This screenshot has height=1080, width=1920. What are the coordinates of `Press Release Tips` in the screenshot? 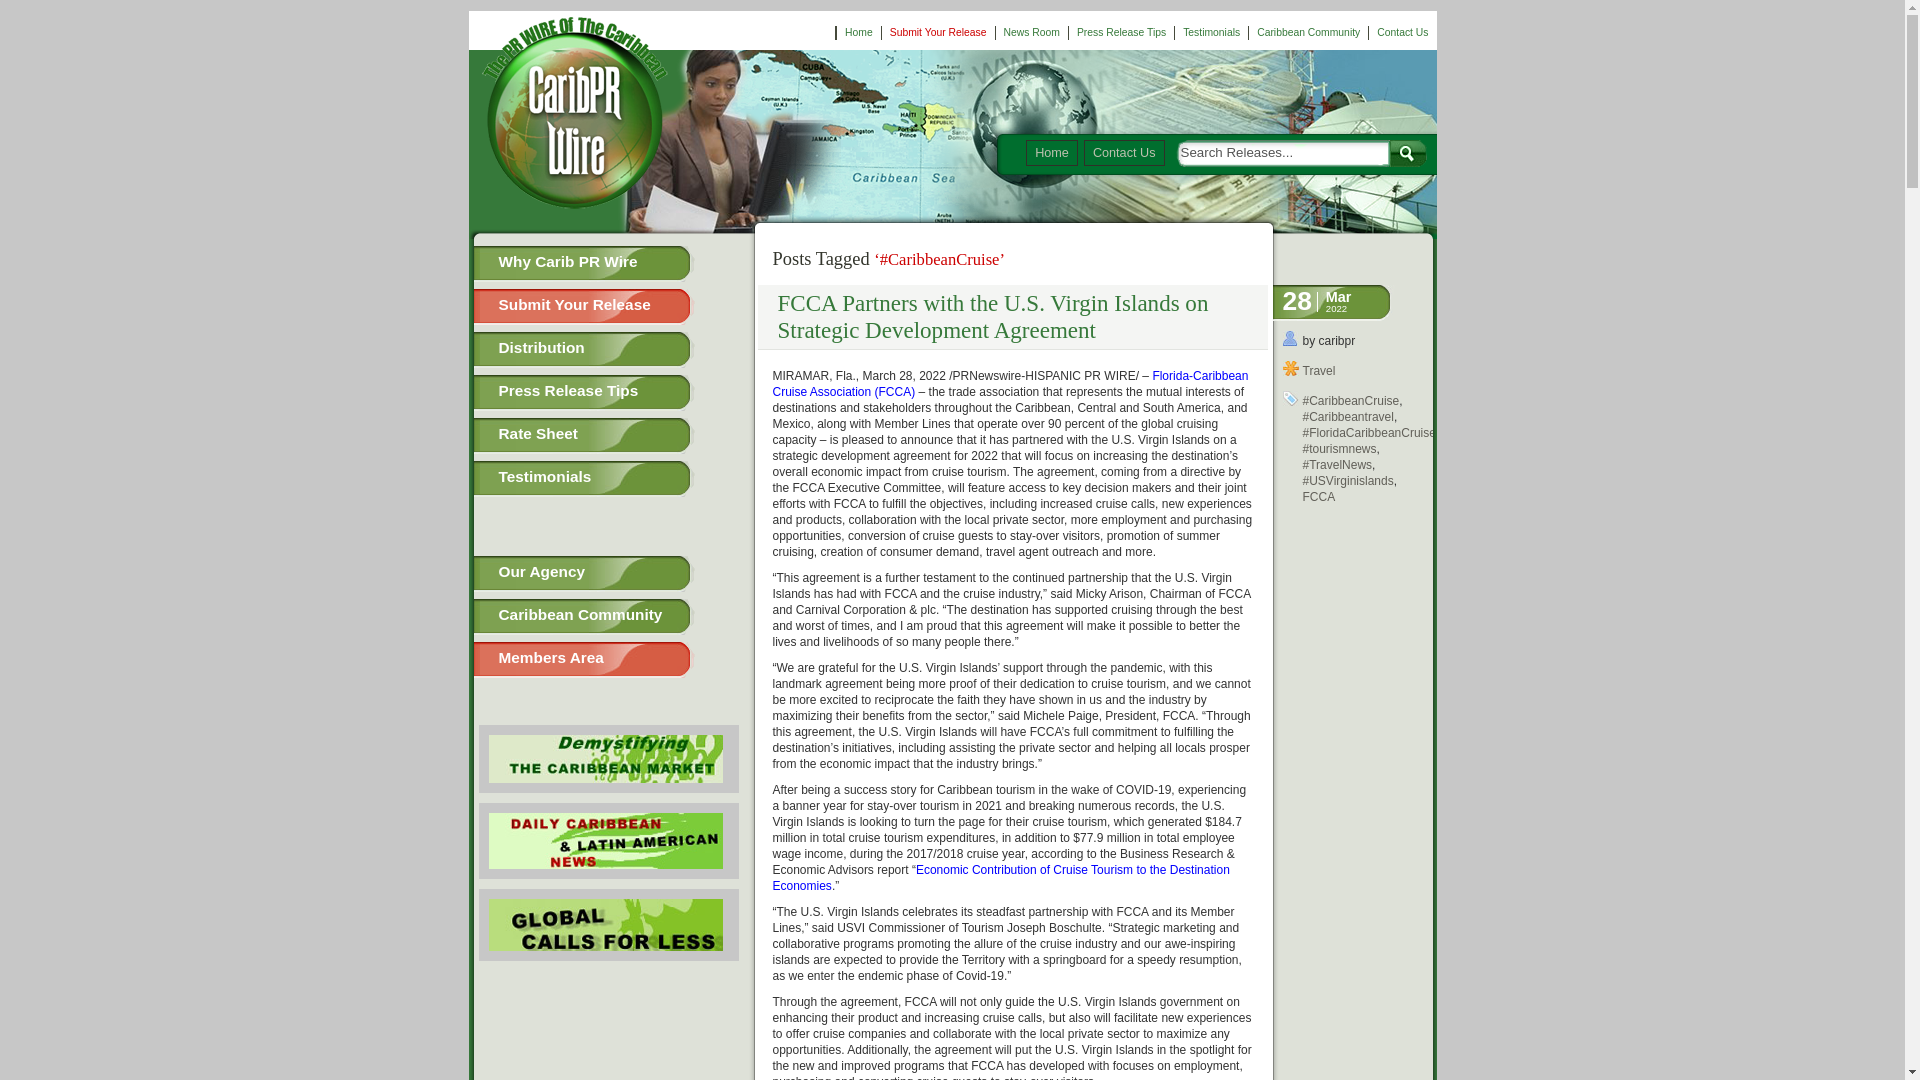 It's located at (609, 392).